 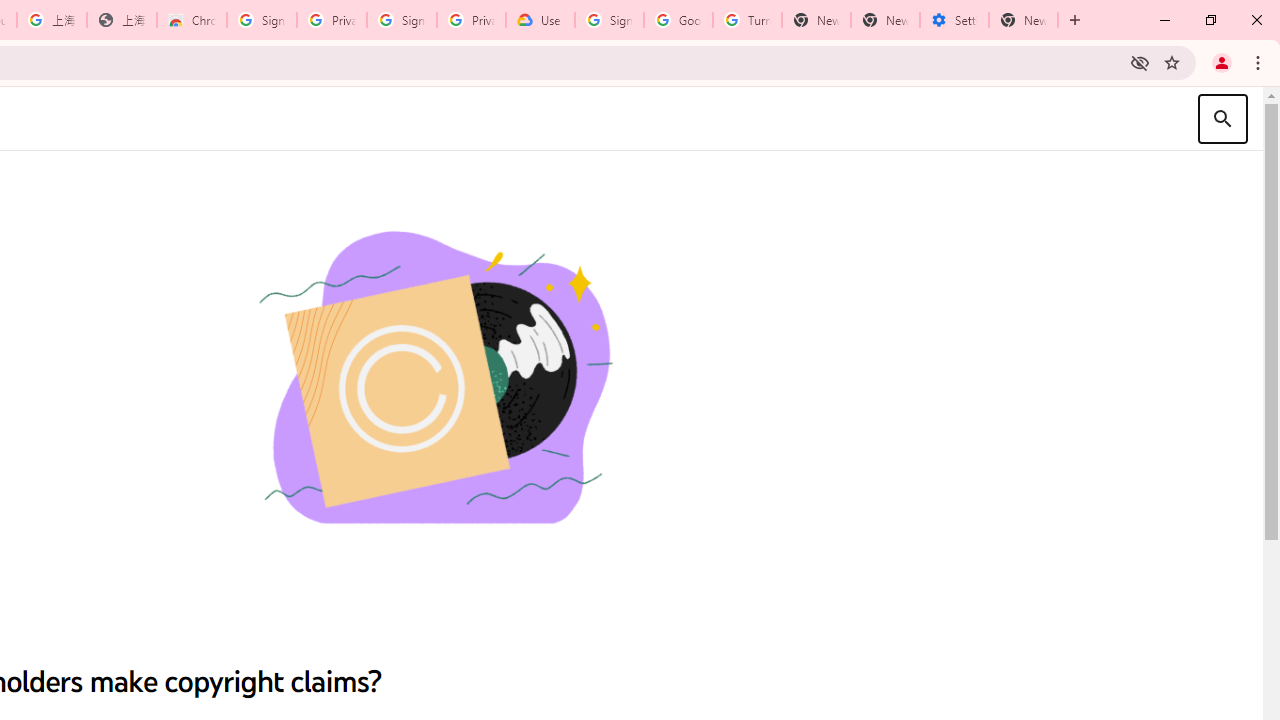 I want to click on Sign in - Google Accounts, so click(x=261, y=20).